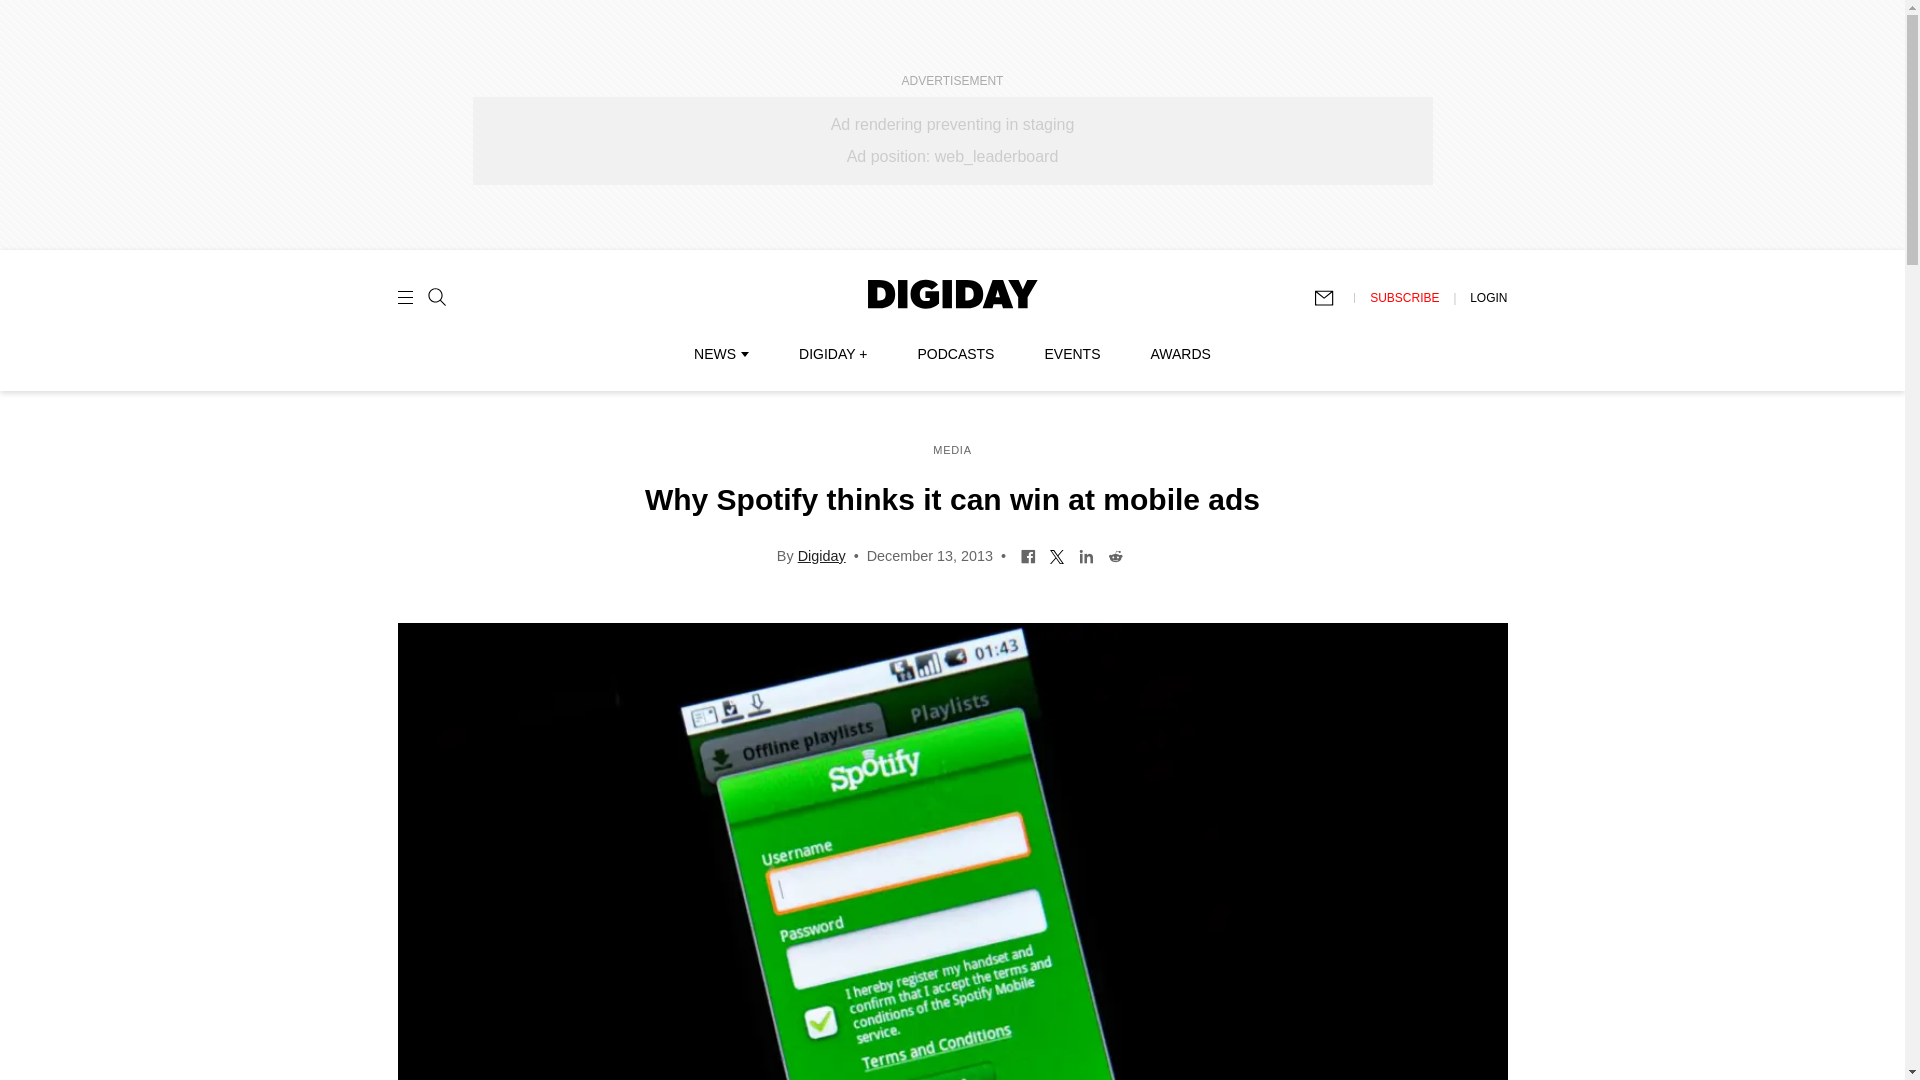  Describe the element at coordinates (1115, 554) in the screenshot. I see `Share on Reddit` at that location.